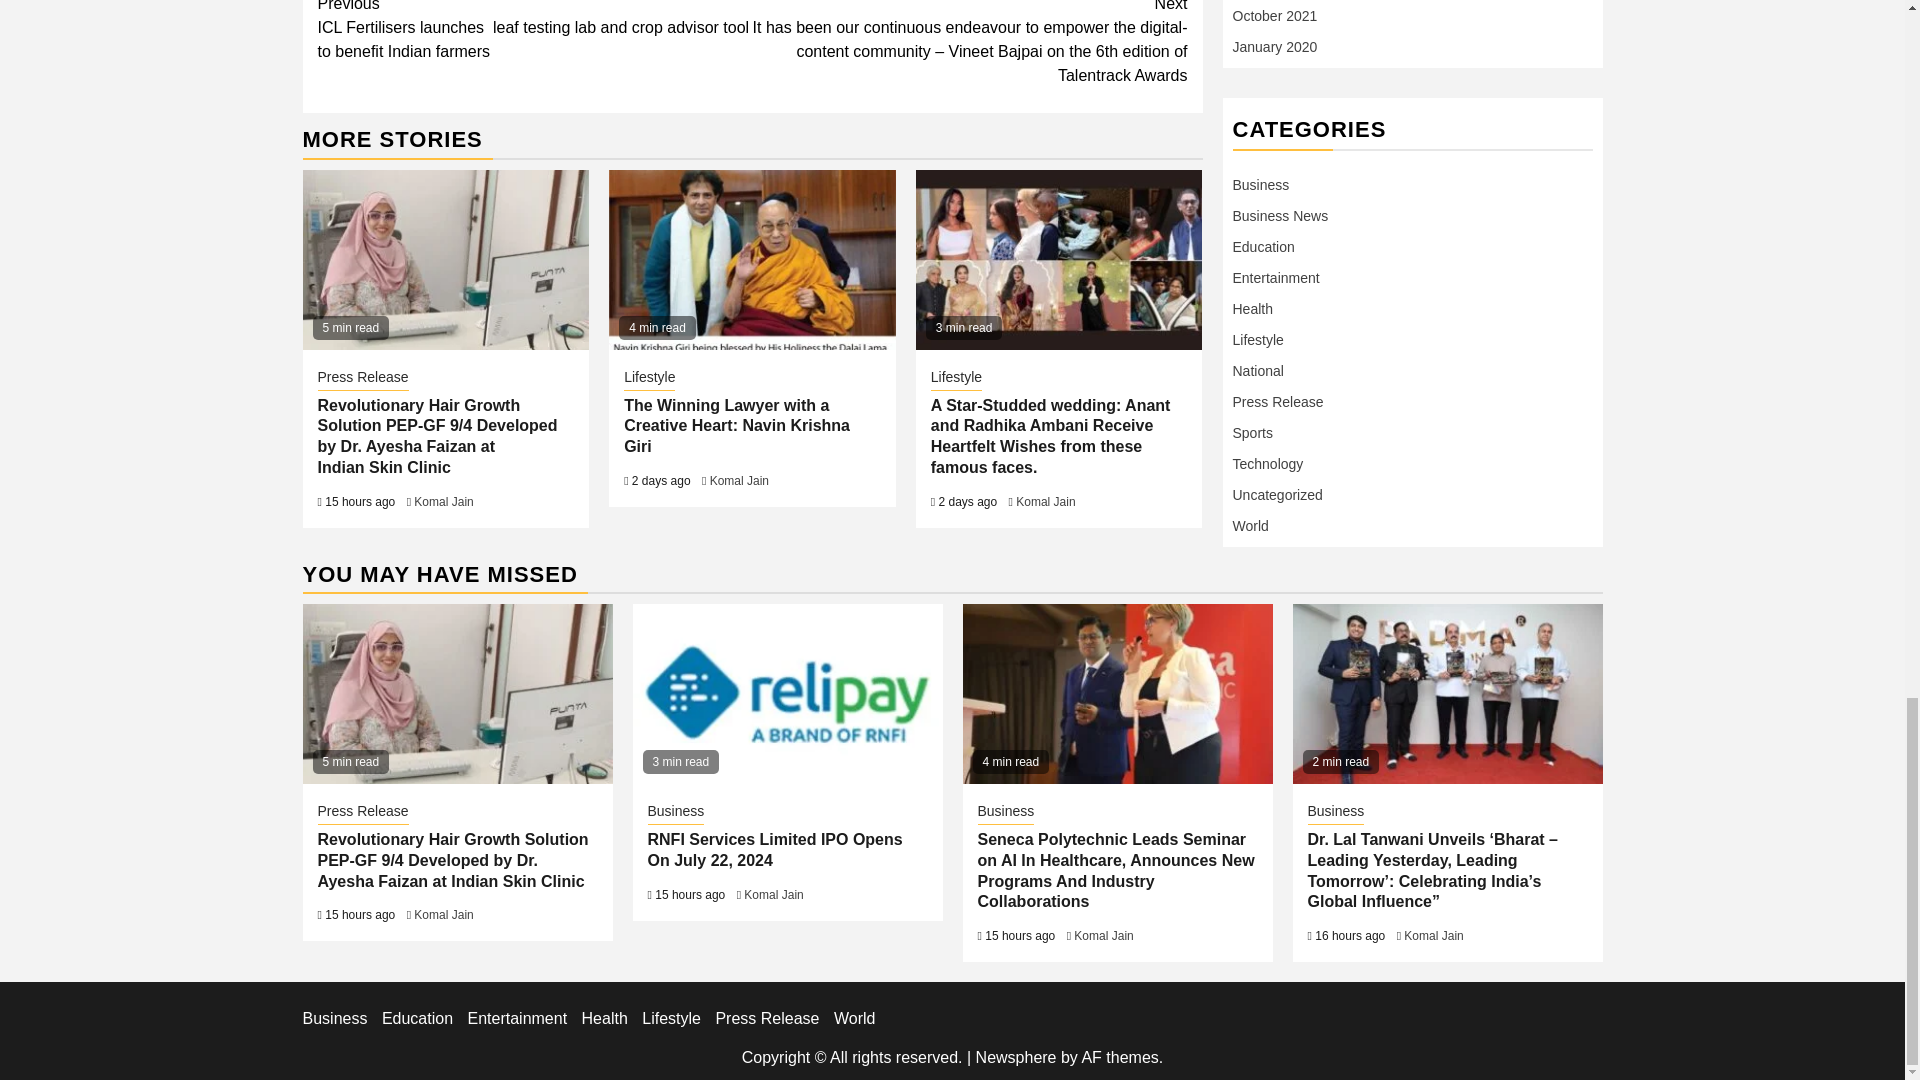 The width and height of the screenshot is (1920, 1080). Describe the element at coordinates (956, 378) in the screenshot. I see `Lifestyle` at that location.